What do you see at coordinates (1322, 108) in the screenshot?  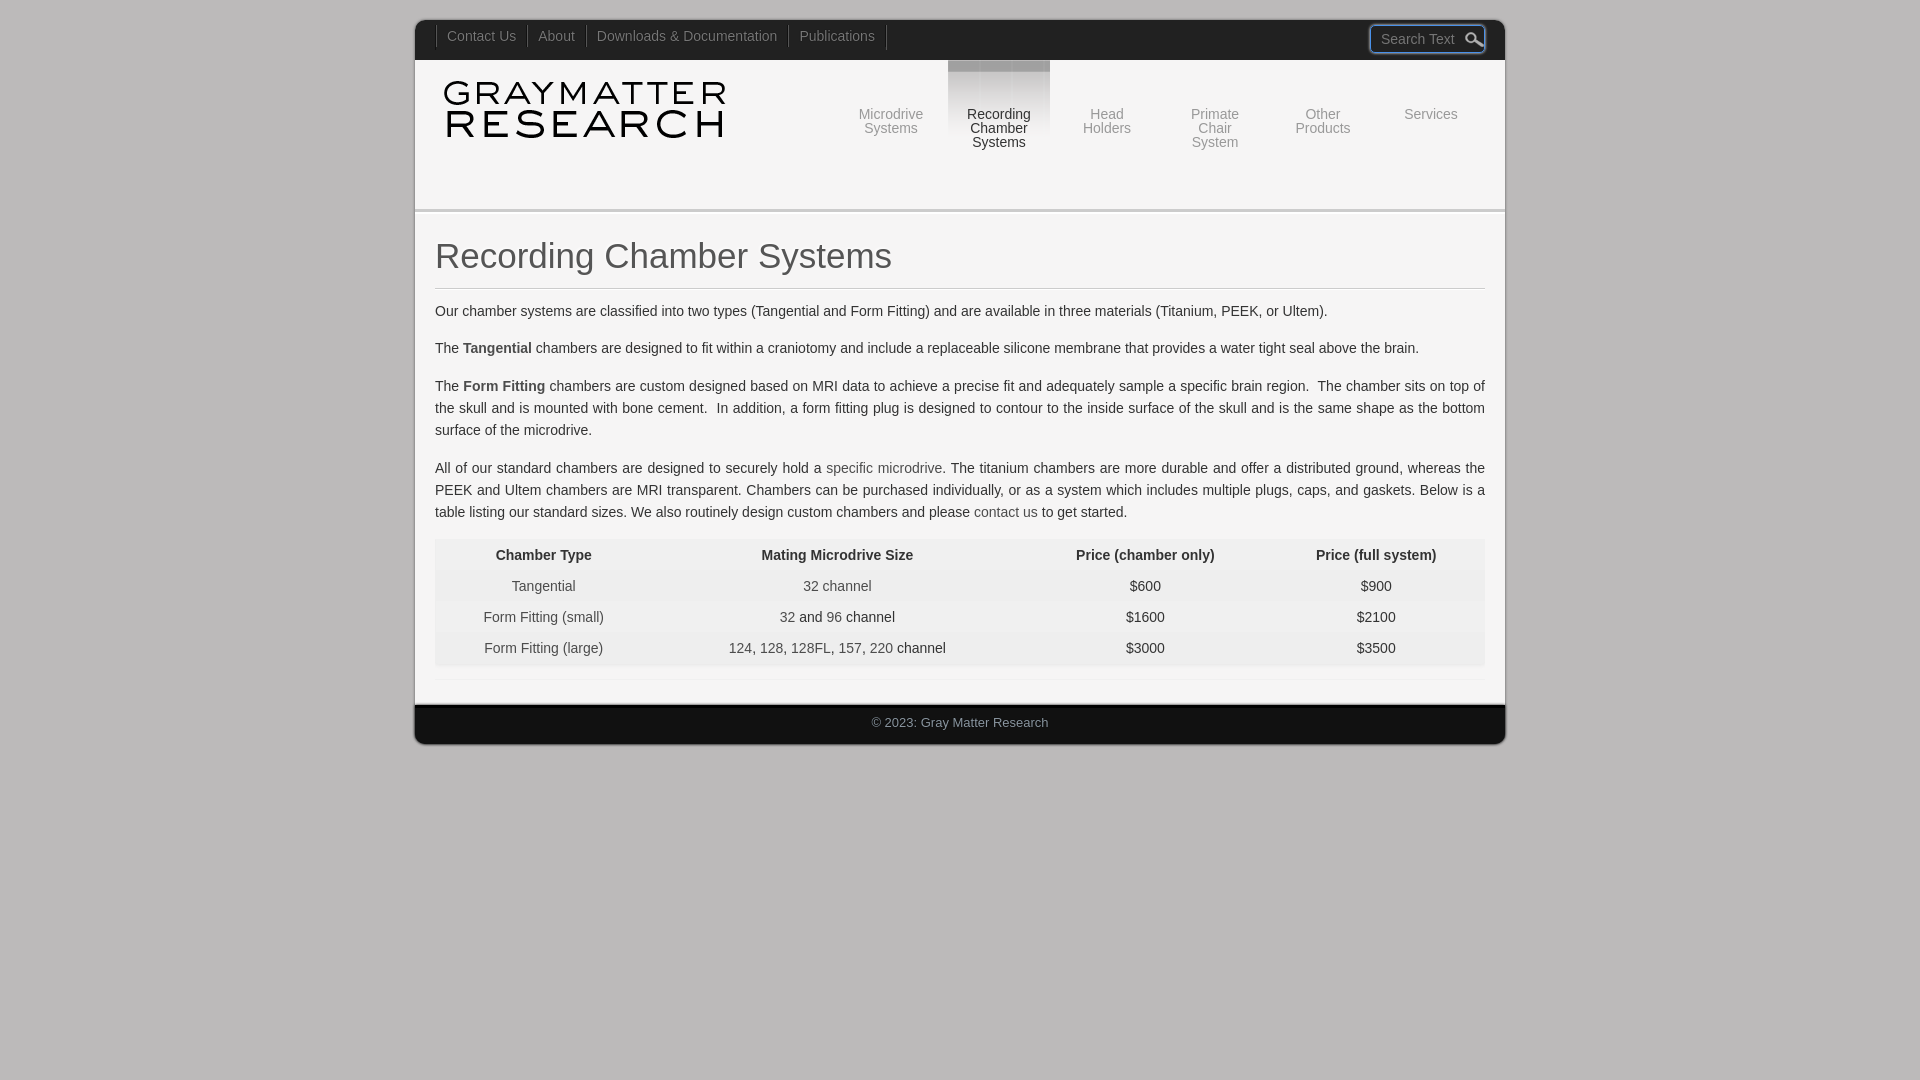 I see `Other Products` at bounding box center [1322, 108].